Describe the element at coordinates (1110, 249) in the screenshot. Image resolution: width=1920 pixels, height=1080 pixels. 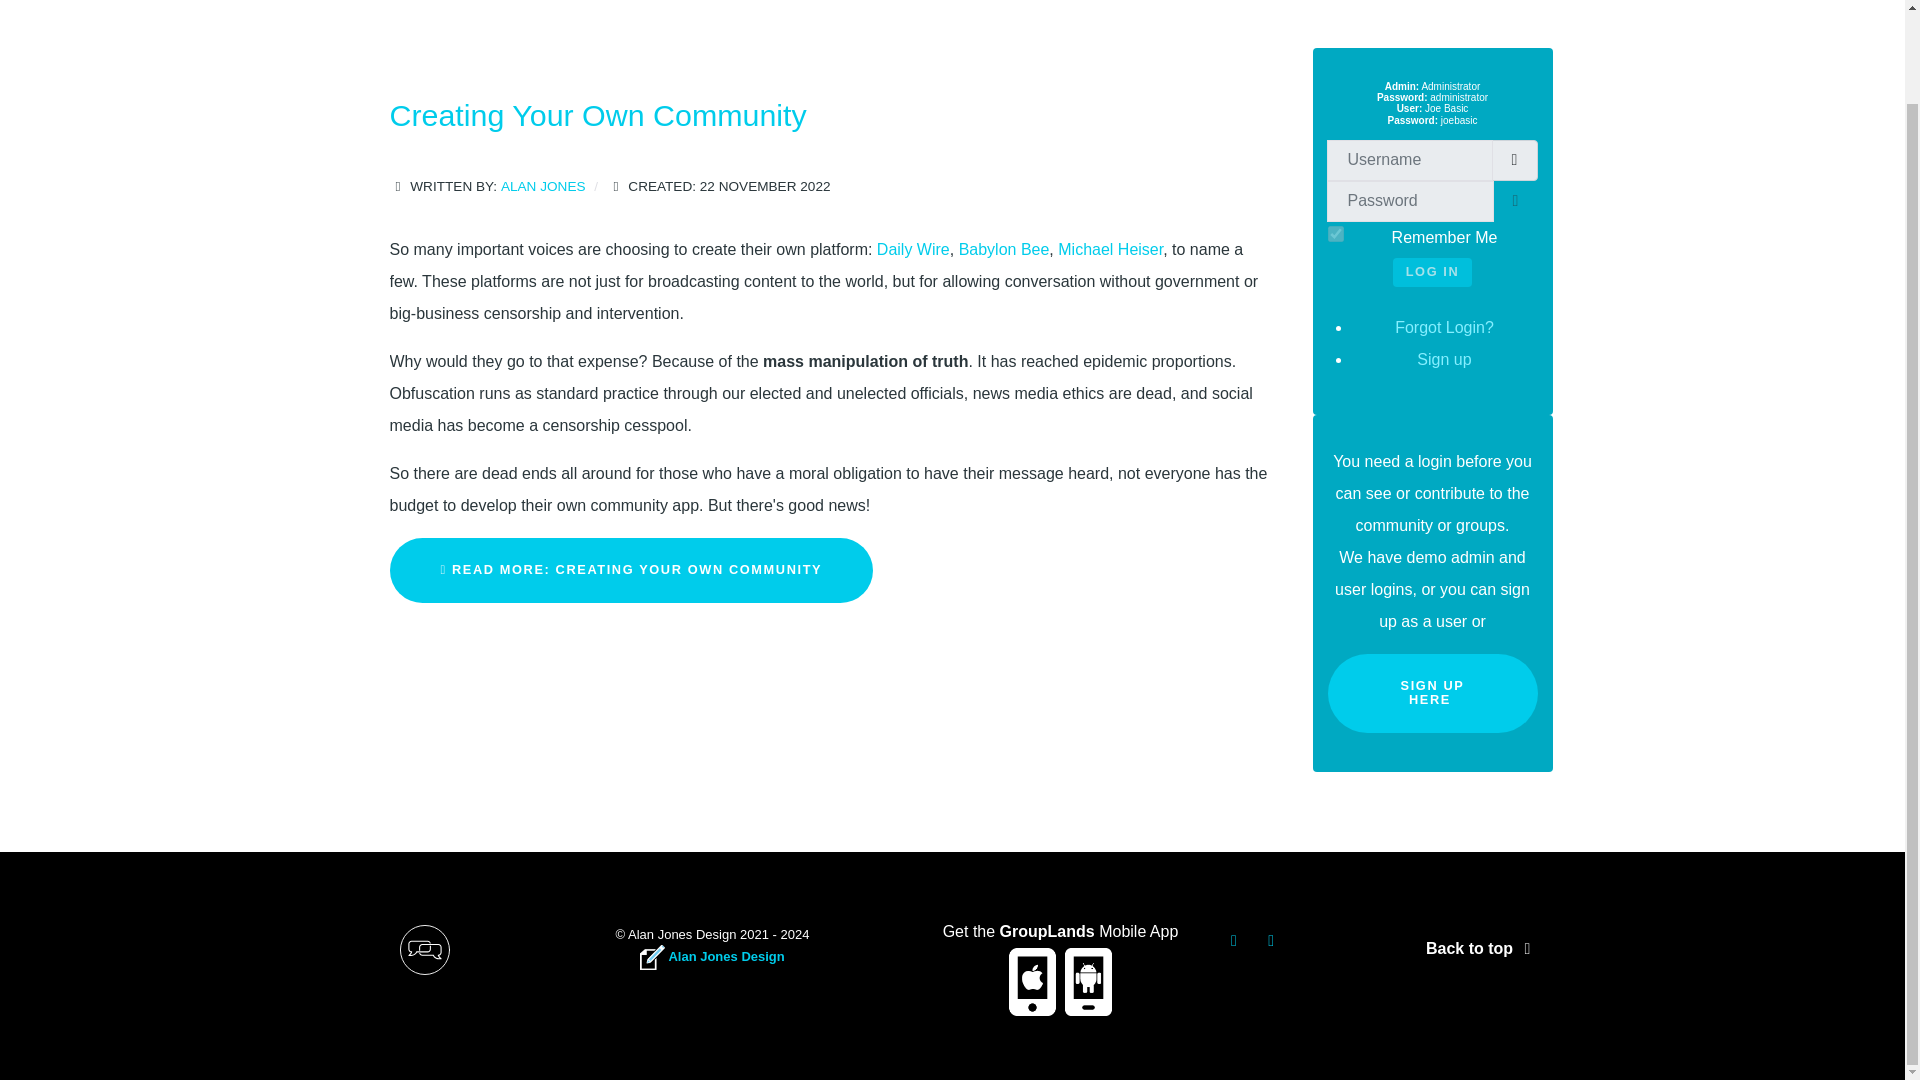
I see `Michael Heiser` at that location.